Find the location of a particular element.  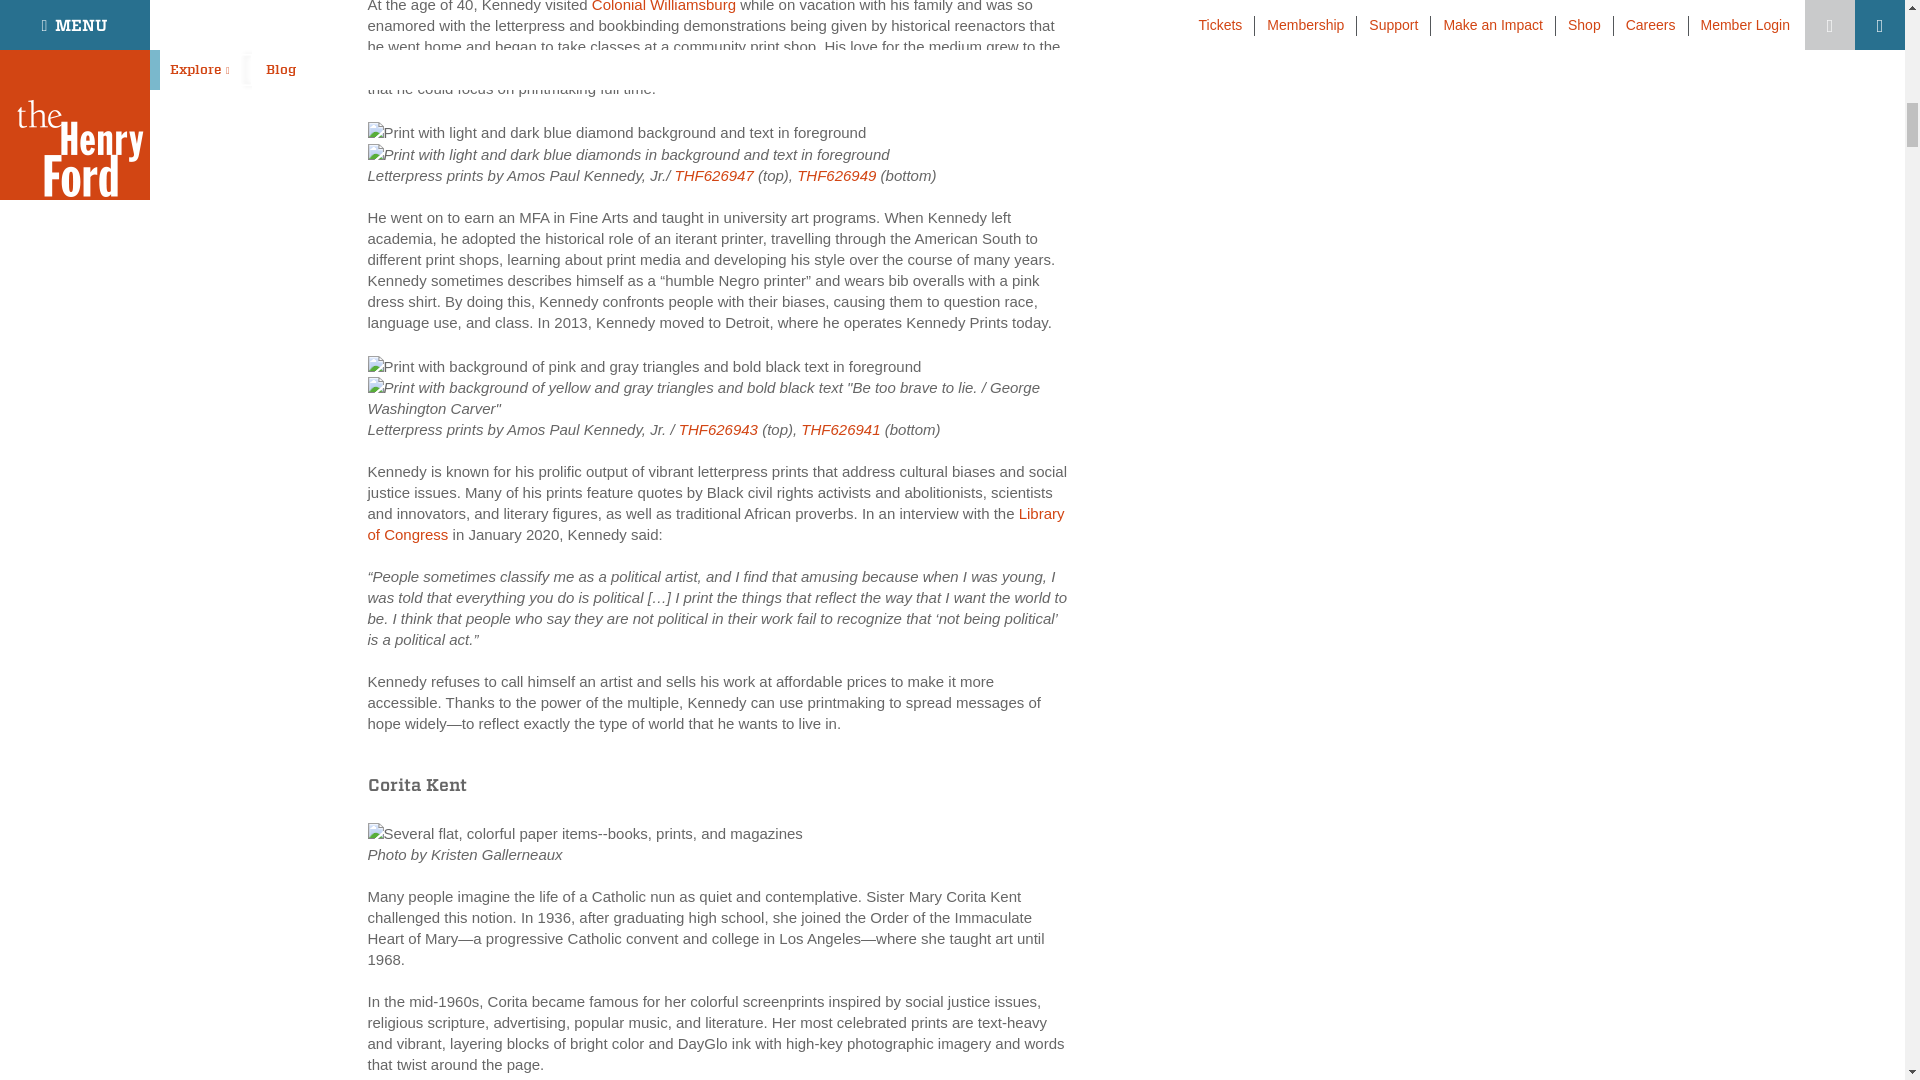

Library of Congress is located at coordinates (716, 524).